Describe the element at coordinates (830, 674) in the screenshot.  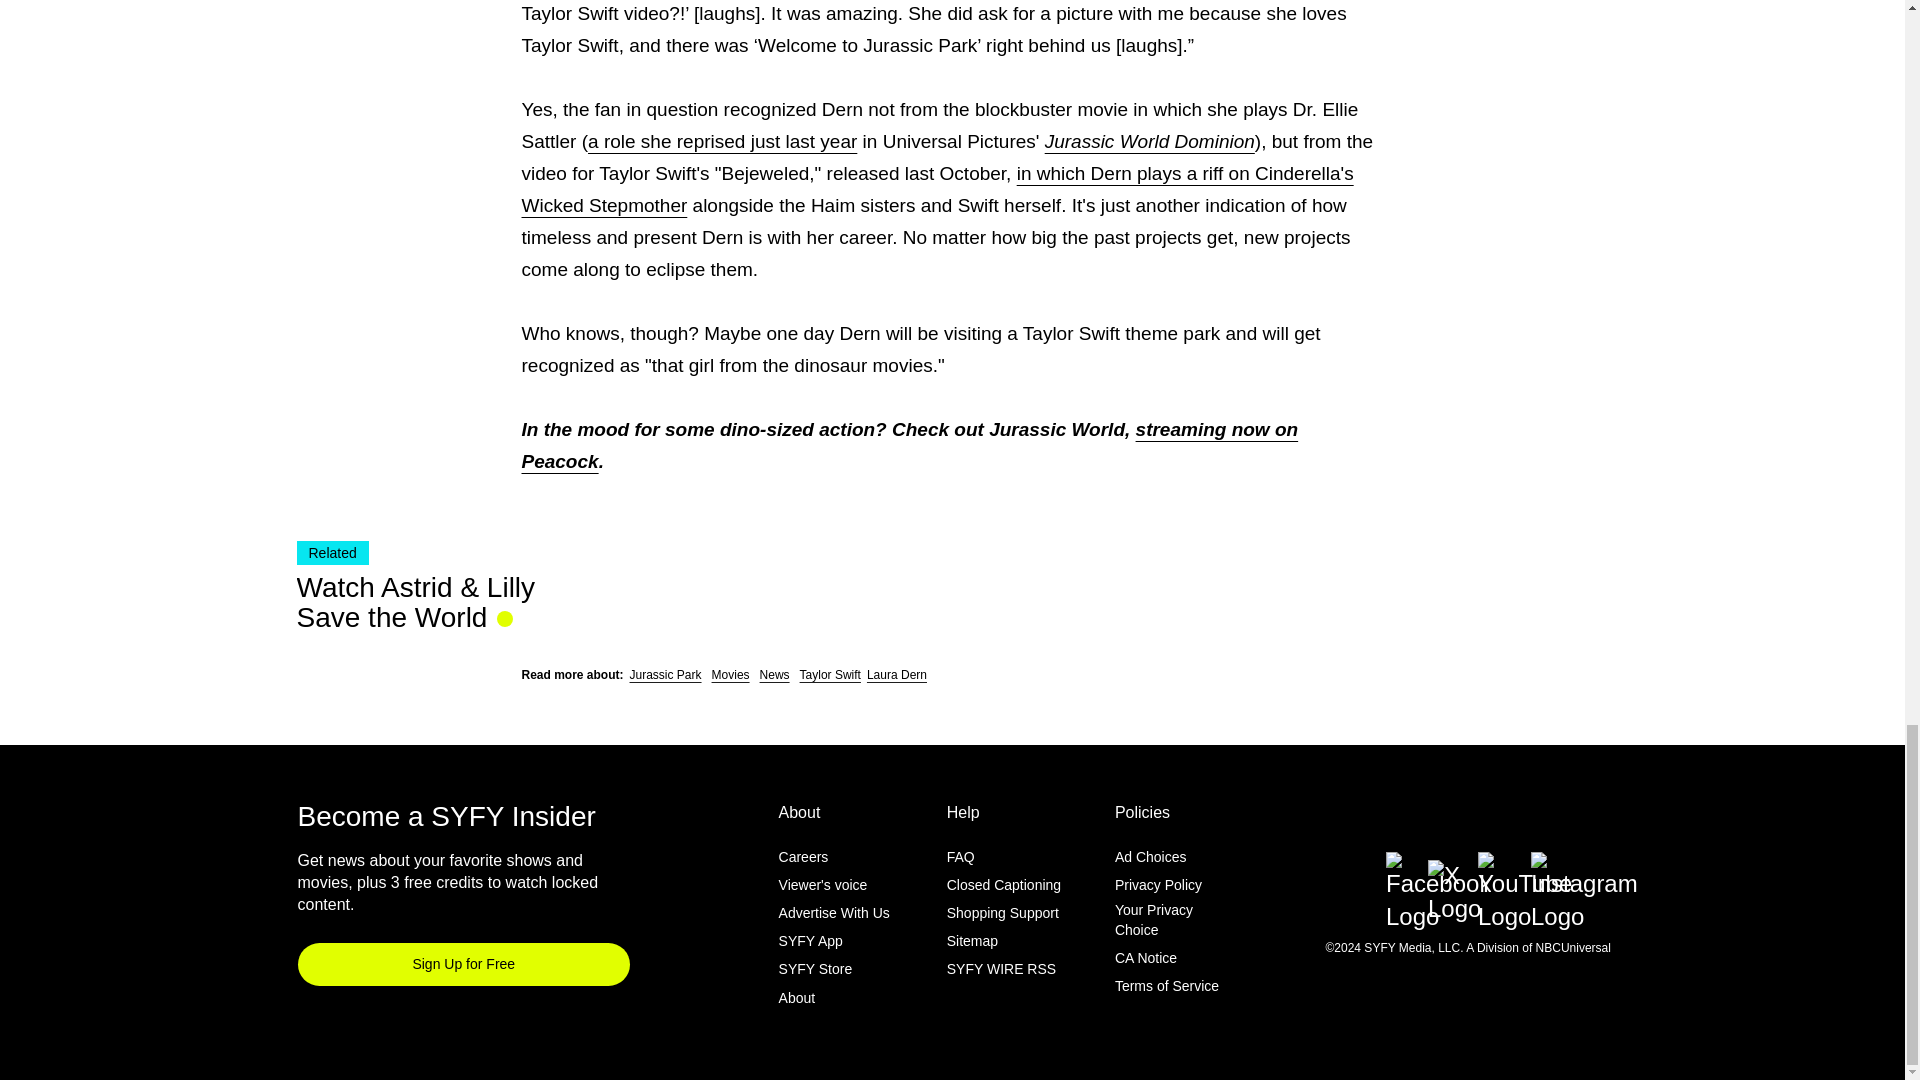
I see `Taylor Swift` at that location.